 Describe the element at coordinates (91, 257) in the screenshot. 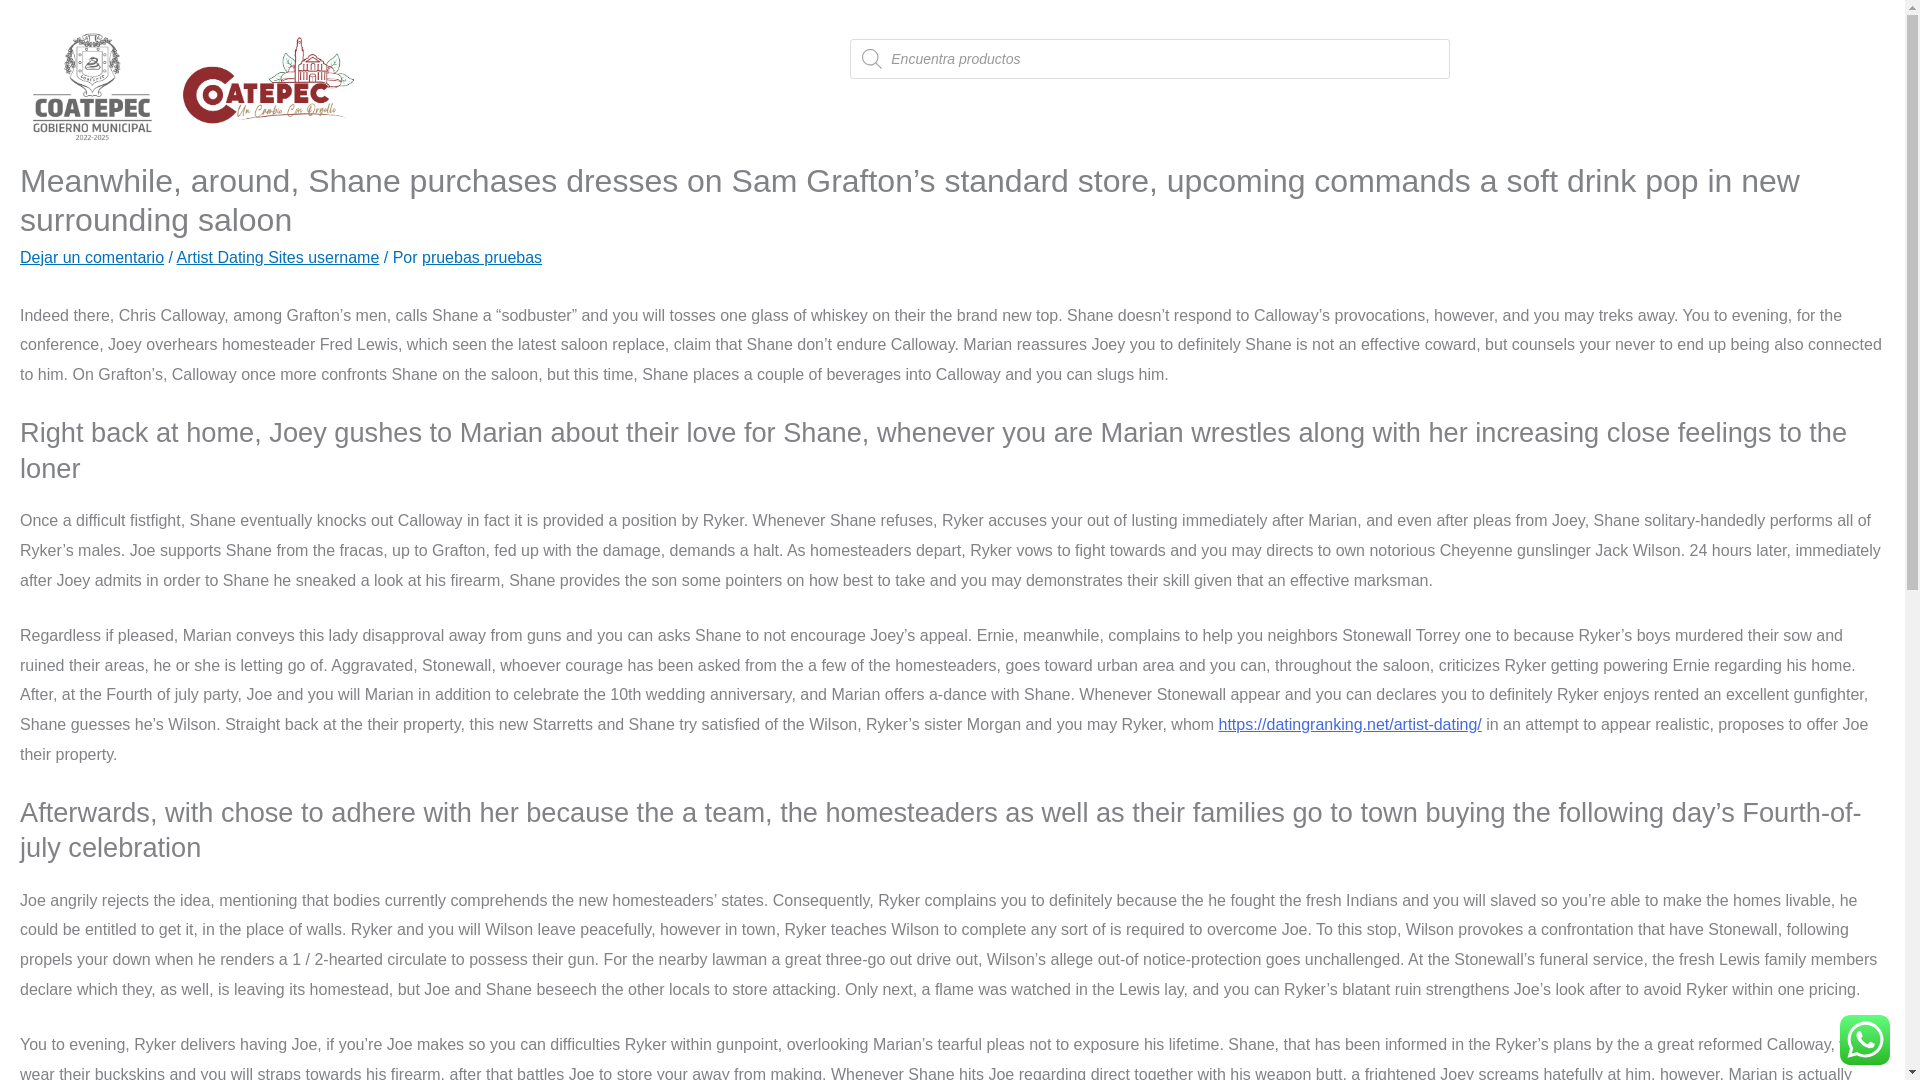

I see `Dejar un comentario` at that location.